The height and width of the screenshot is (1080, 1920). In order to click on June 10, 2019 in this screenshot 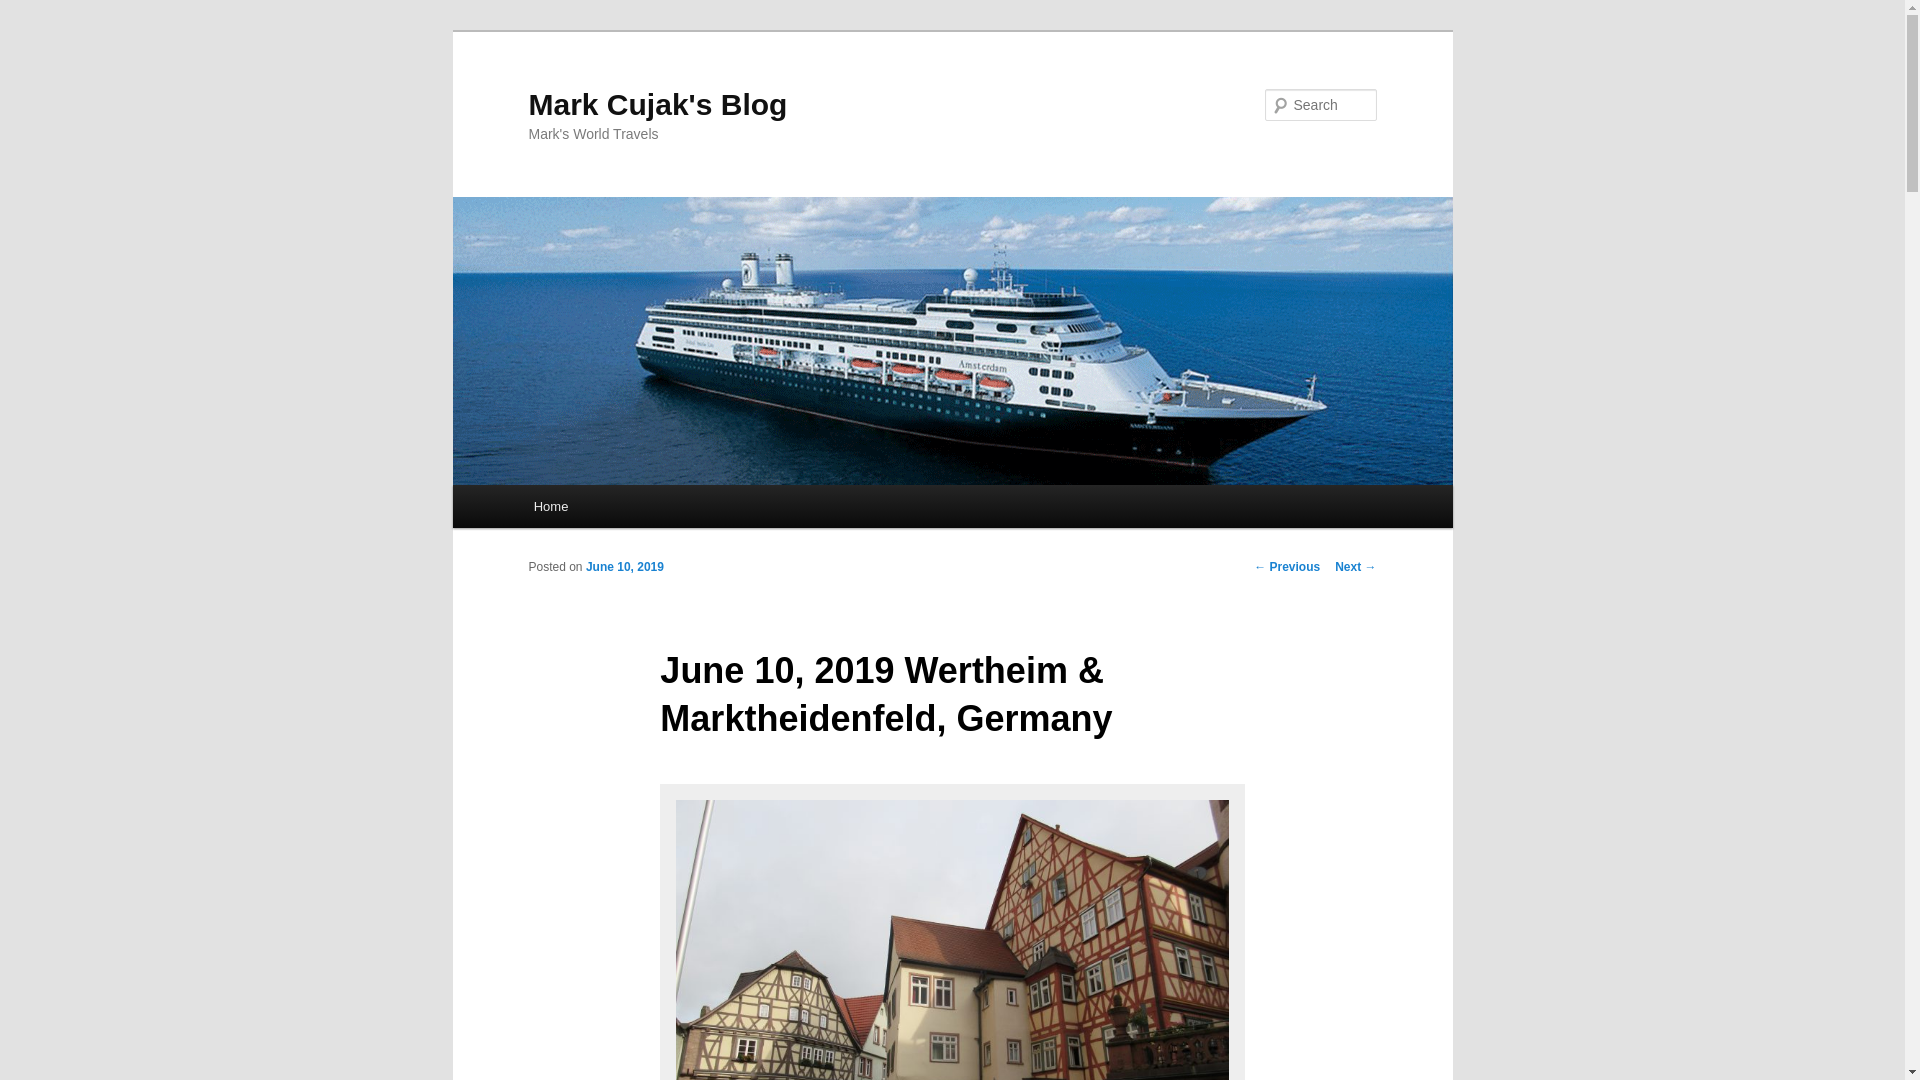, I will do `click(624, 566)`.